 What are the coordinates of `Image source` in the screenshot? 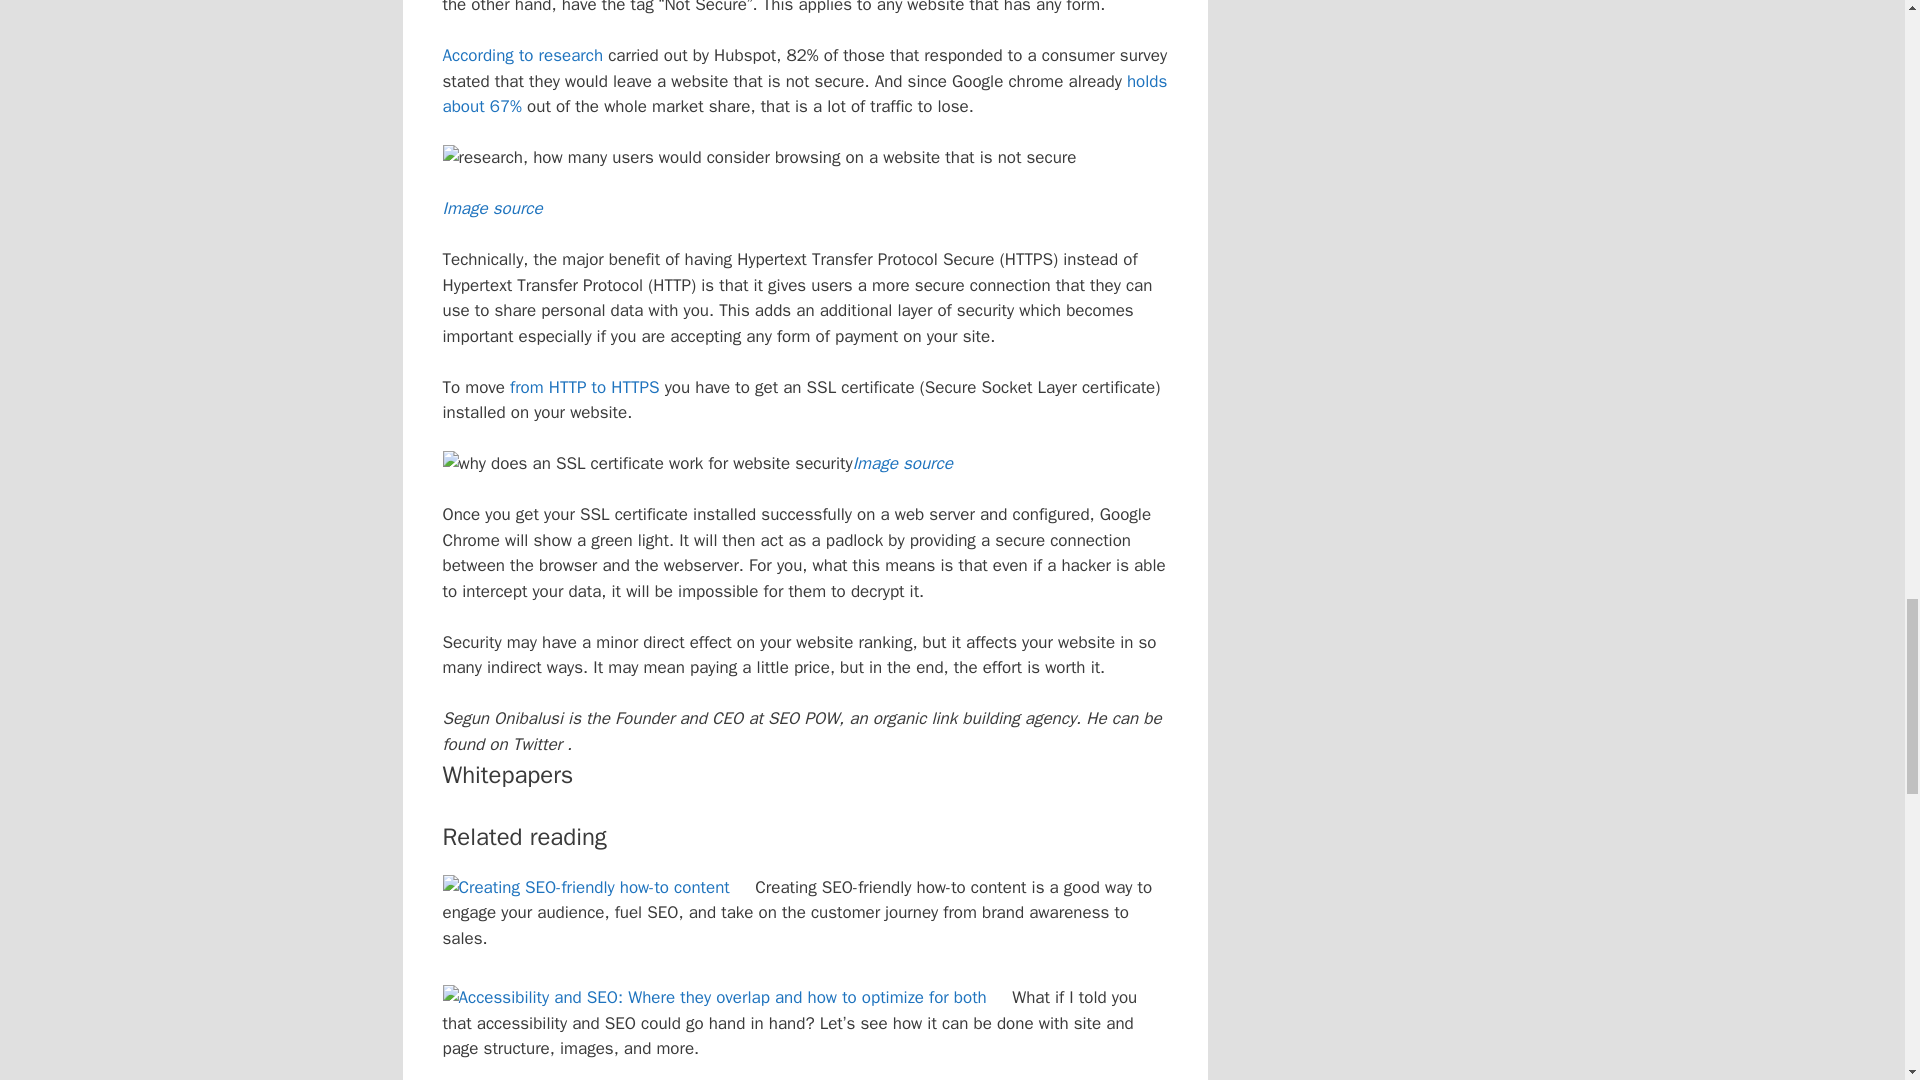 It's located at (491, 208).